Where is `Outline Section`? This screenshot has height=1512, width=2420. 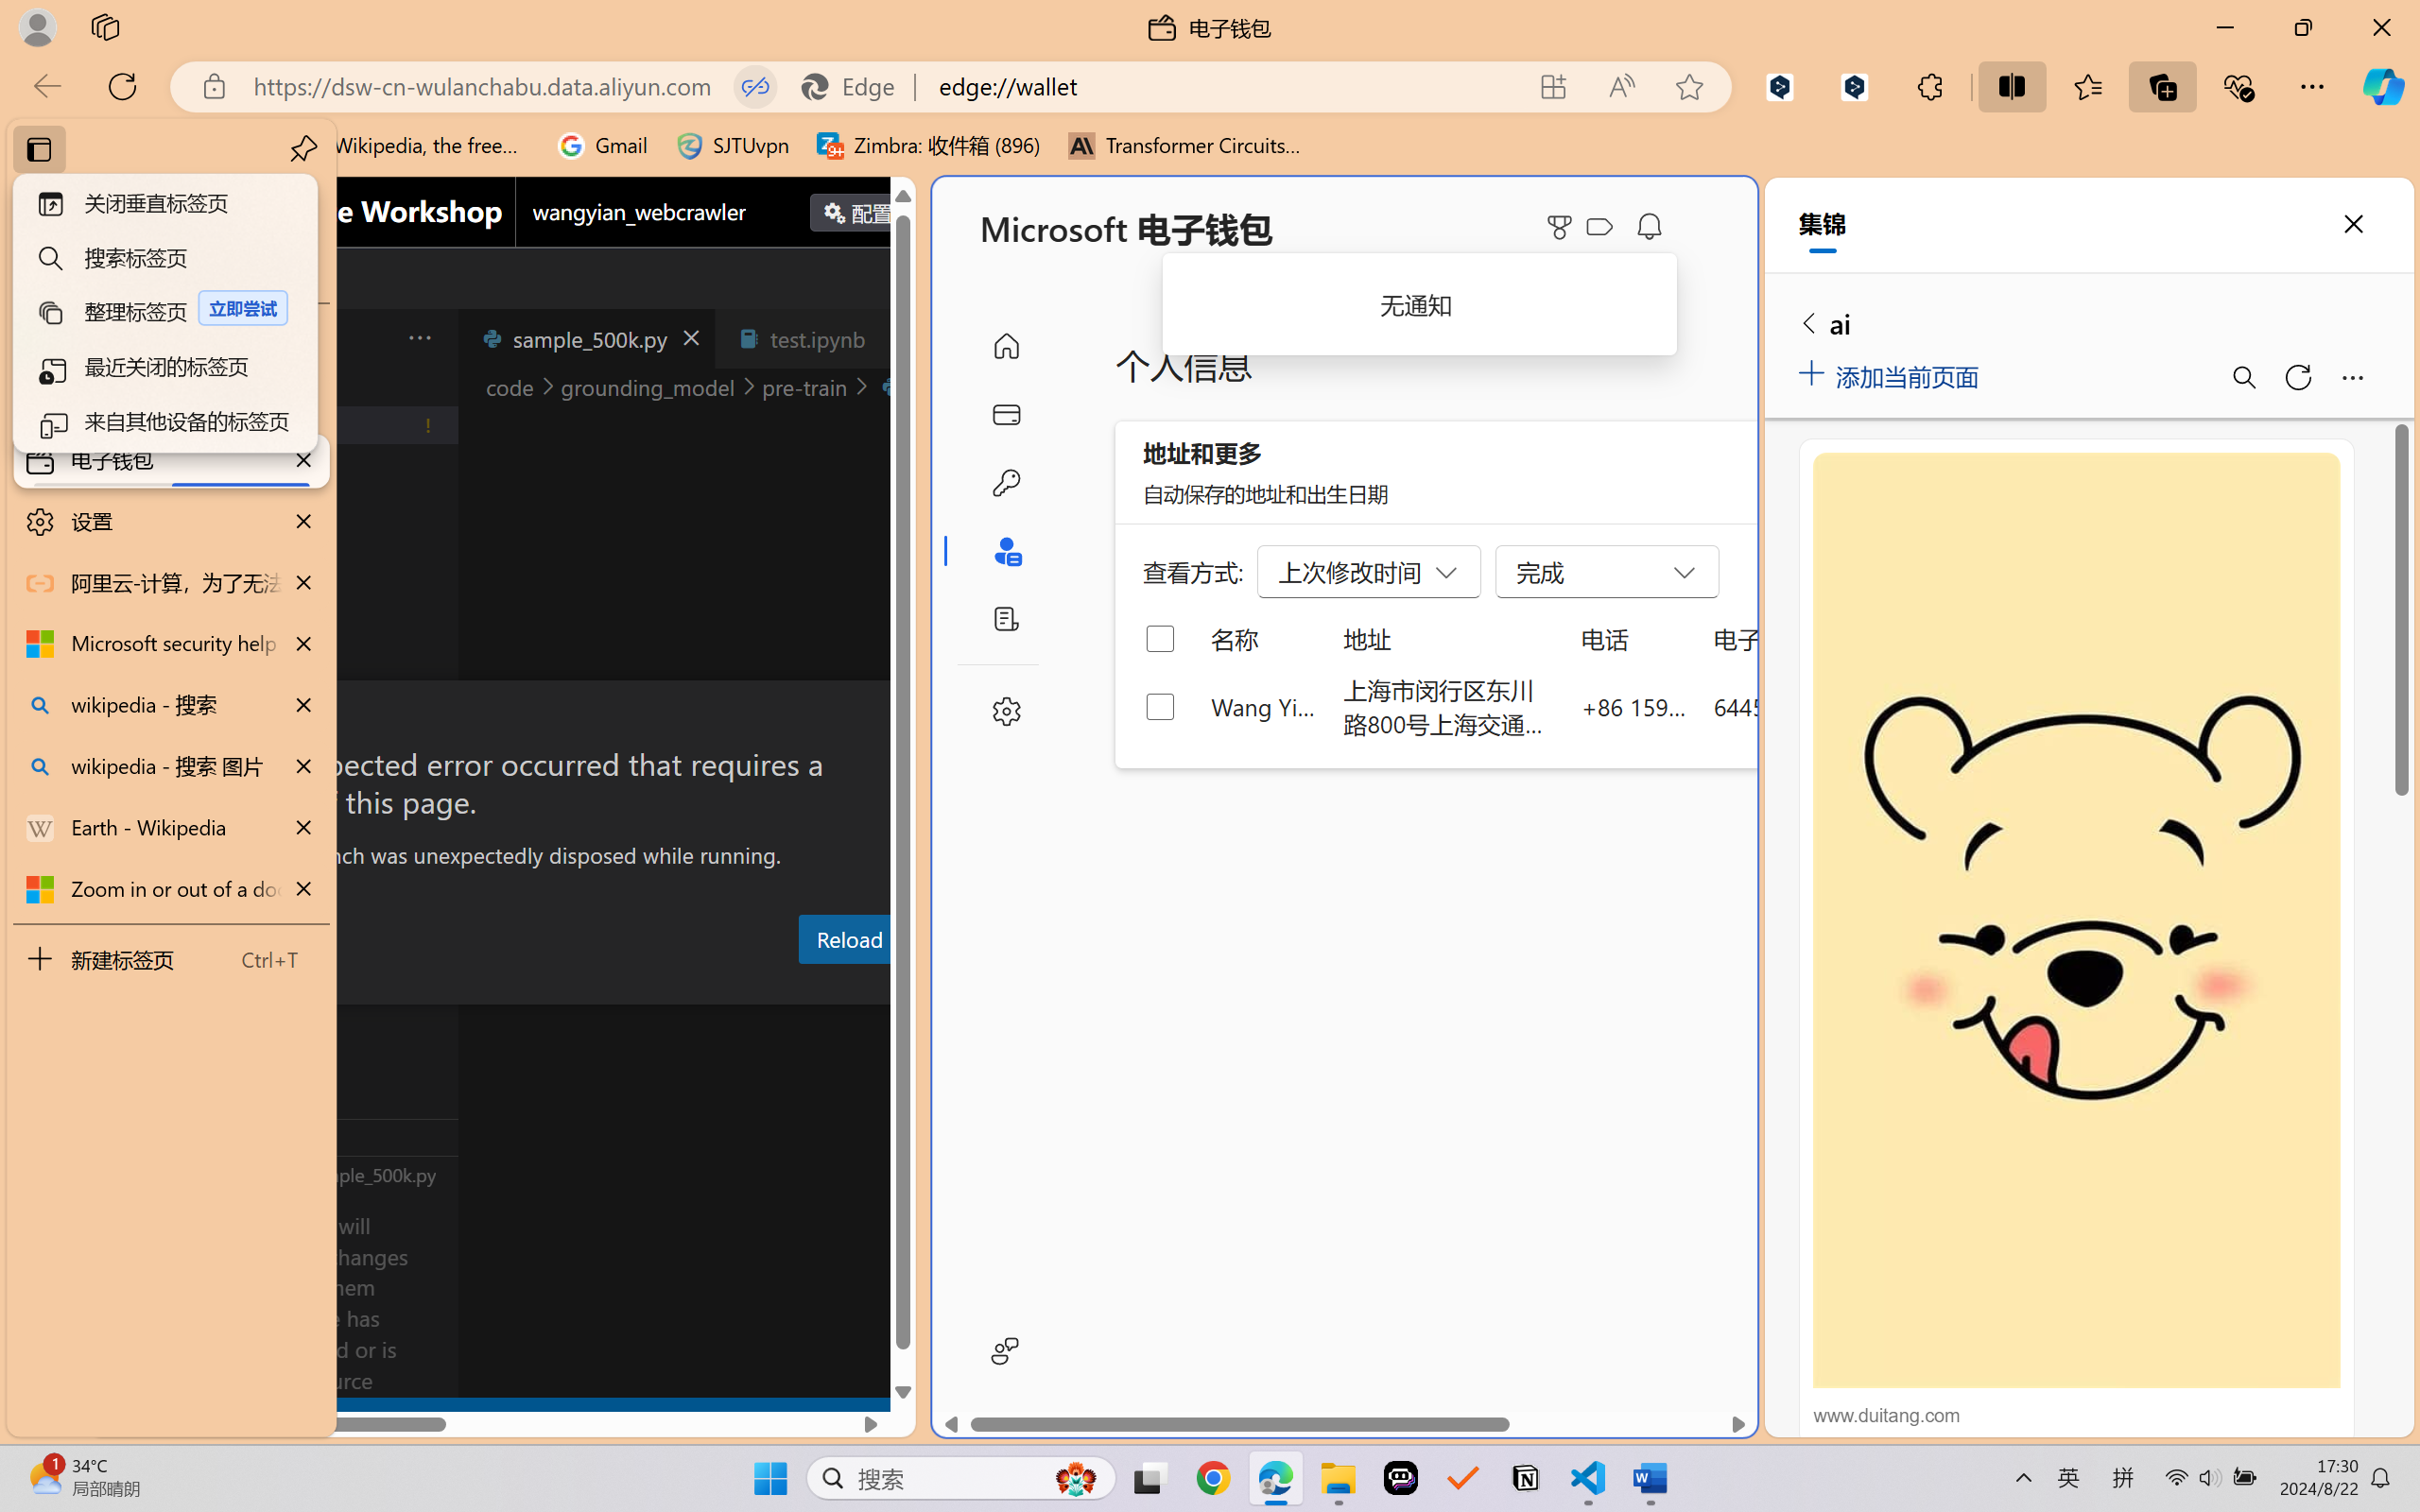
Outline Section is located at coordinates (313, 1136).